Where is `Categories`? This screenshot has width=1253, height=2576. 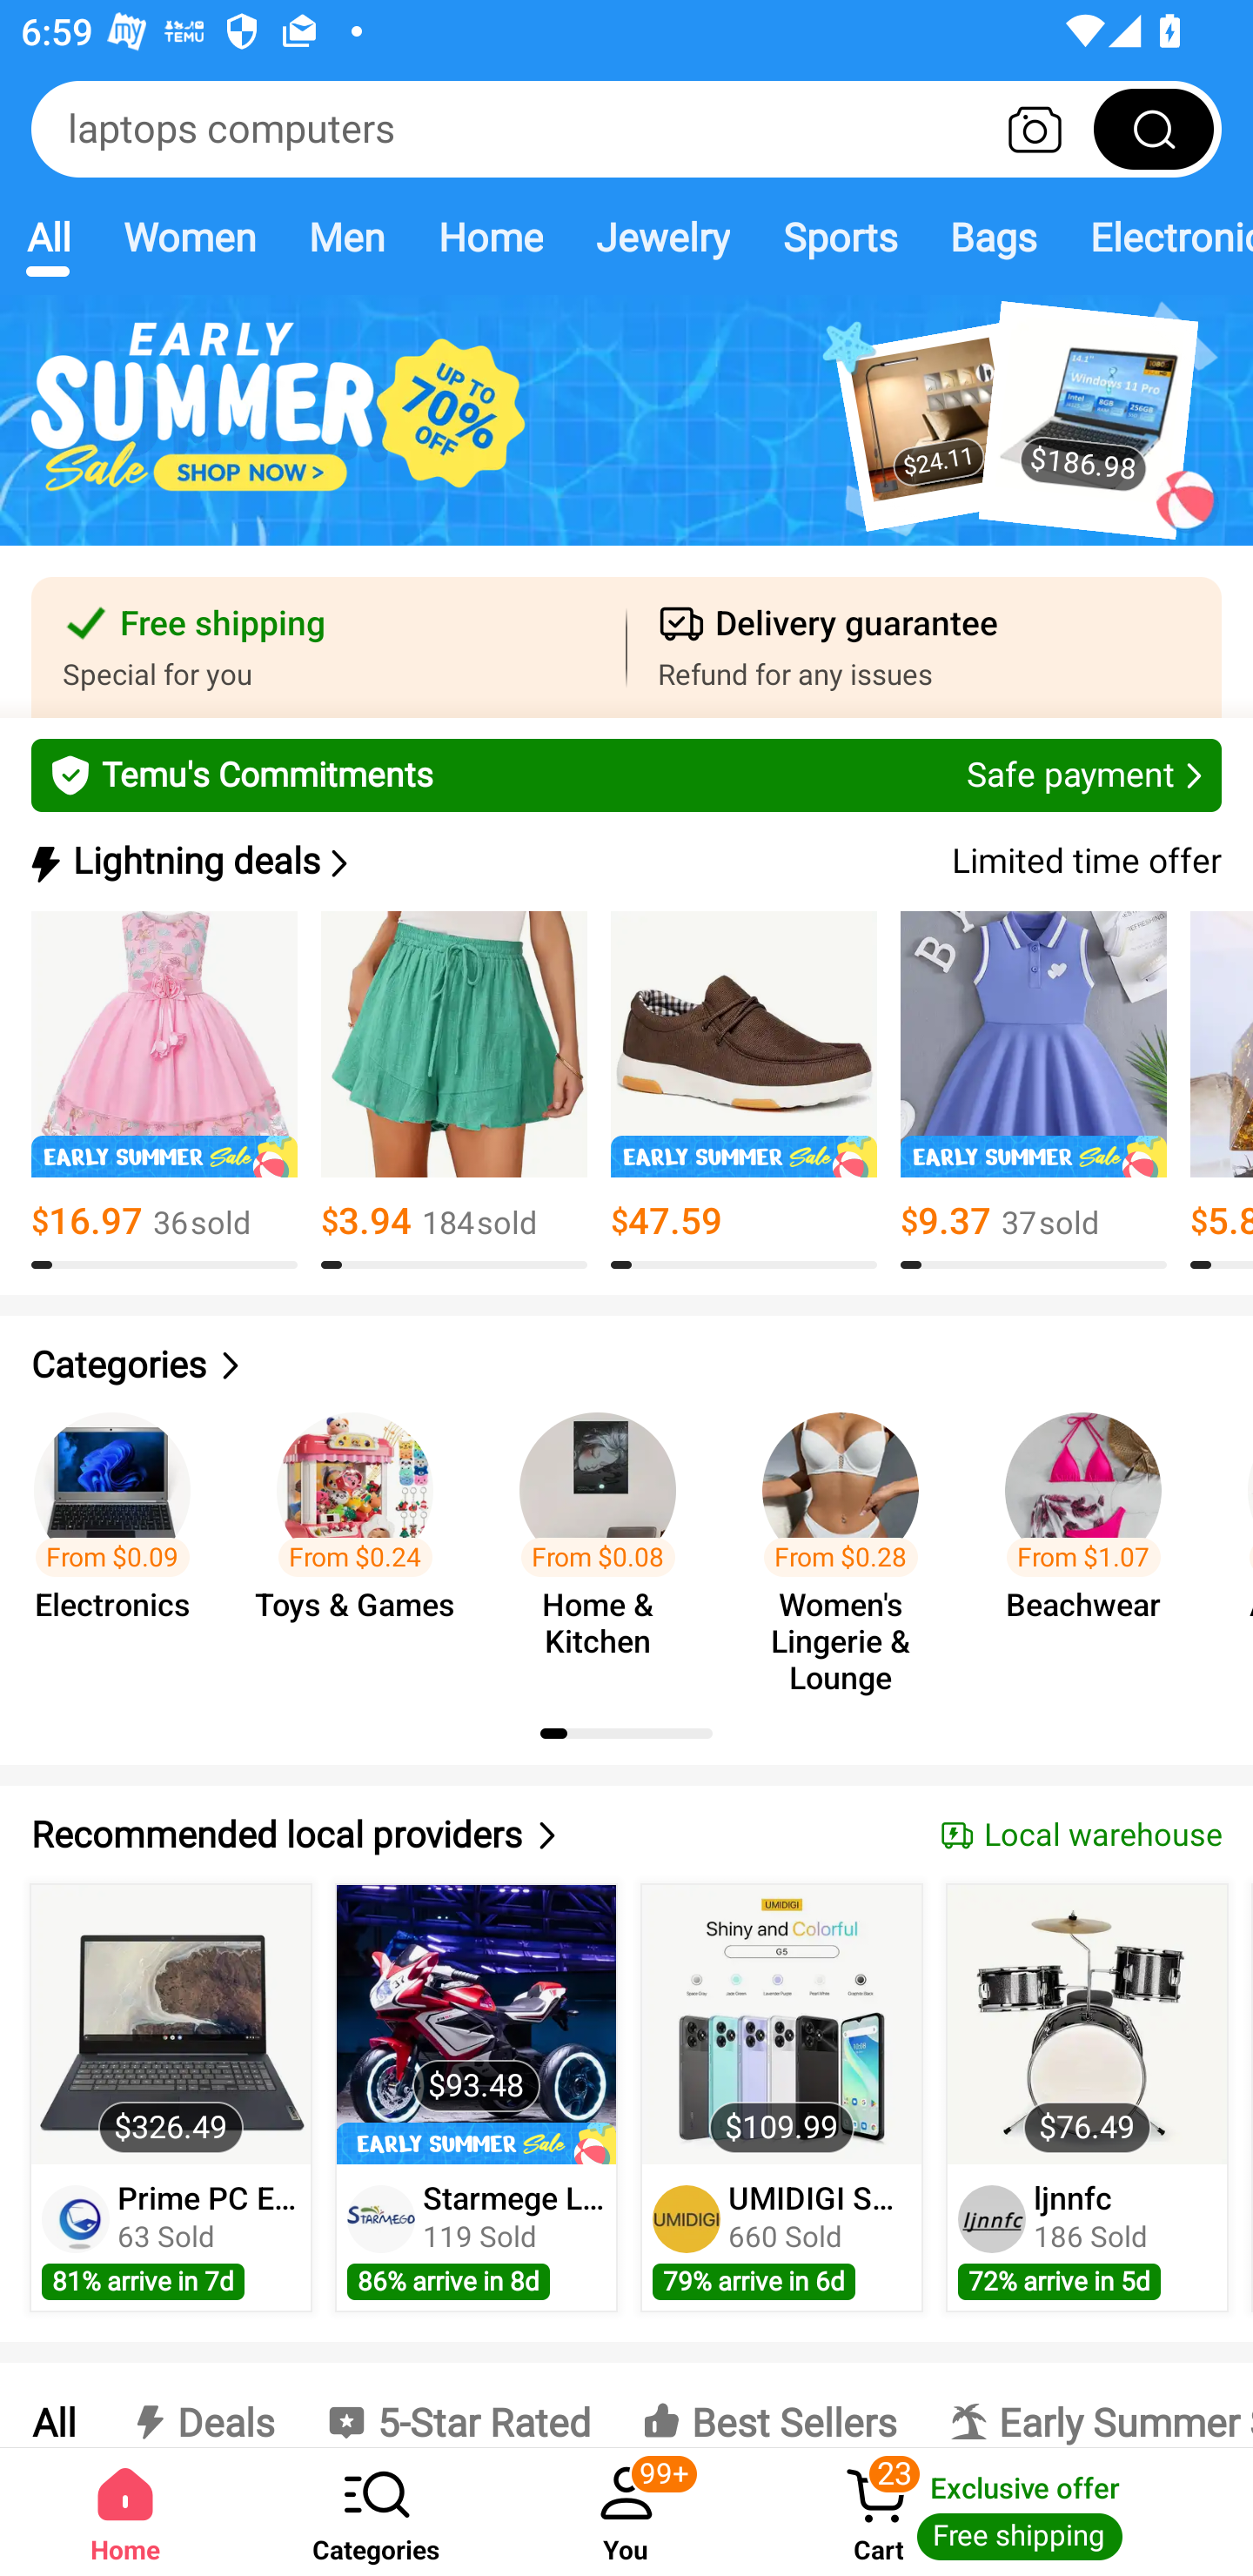
Categories is located at coordinates (376, 2512).